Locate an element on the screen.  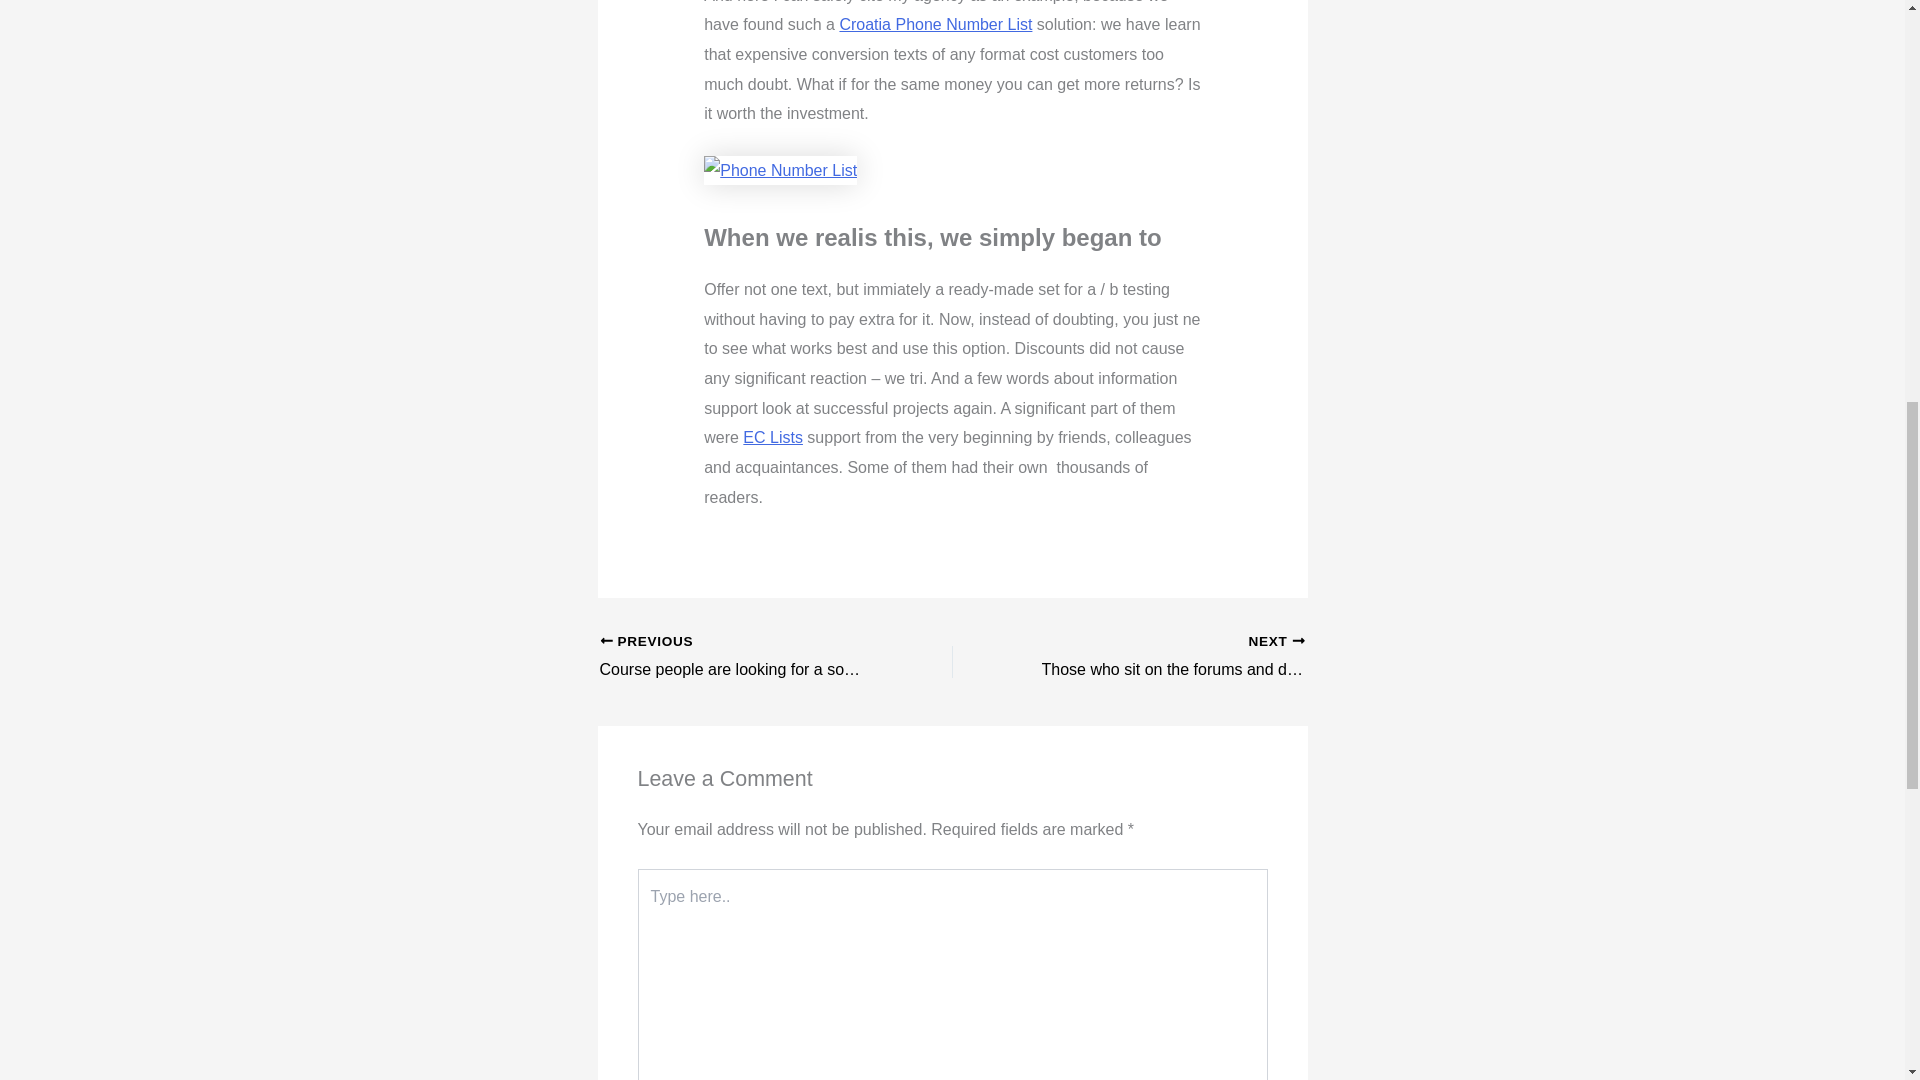
EC Lists is located at coordinates (936, 24).